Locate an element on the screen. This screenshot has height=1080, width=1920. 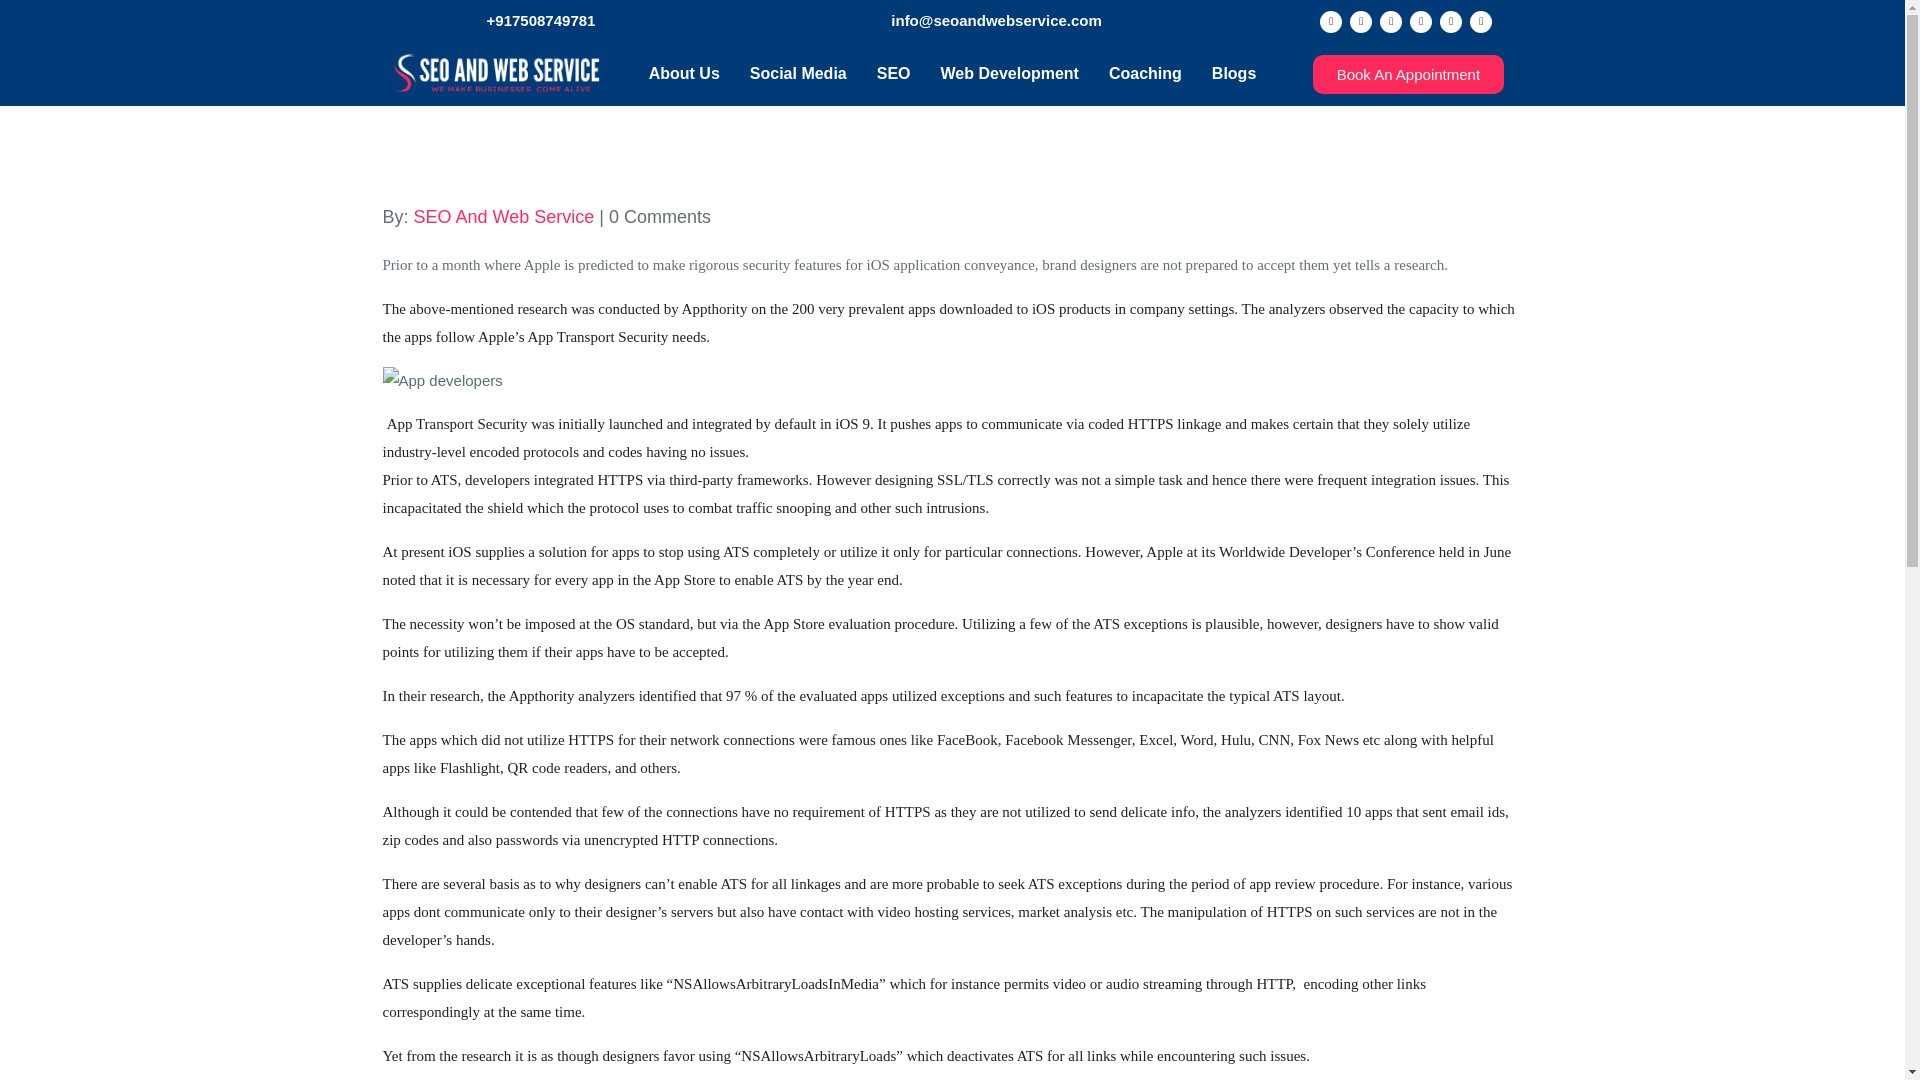
Web Development is located at coordinates (1010, 74).